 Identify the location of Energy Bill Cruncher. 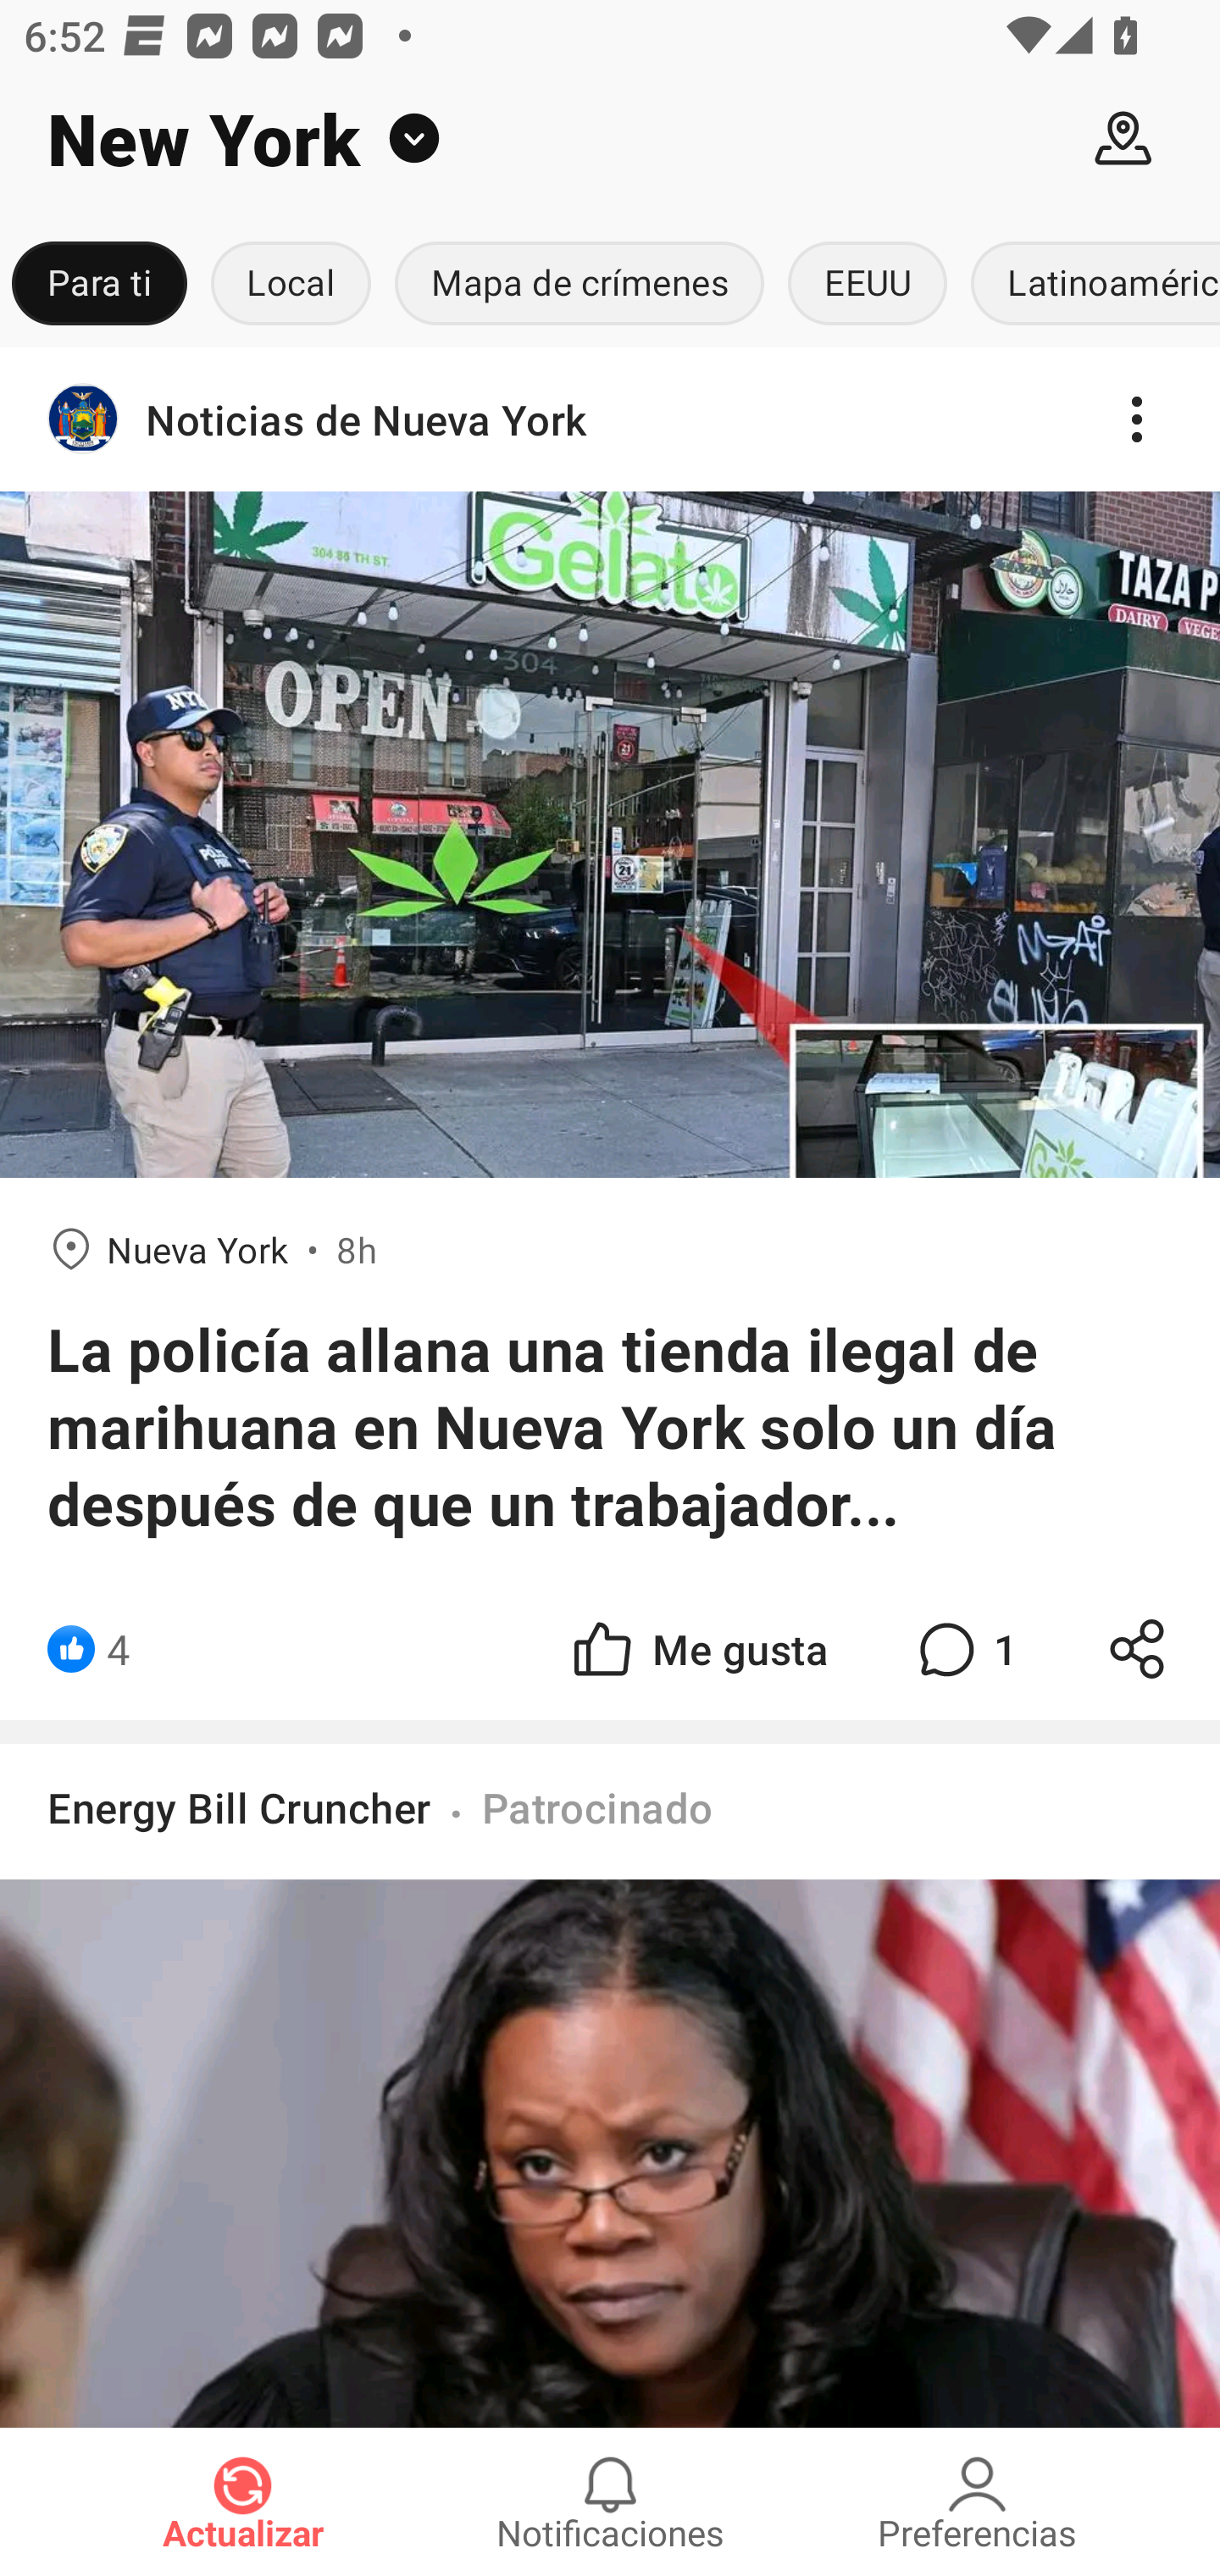
(239, 1807).